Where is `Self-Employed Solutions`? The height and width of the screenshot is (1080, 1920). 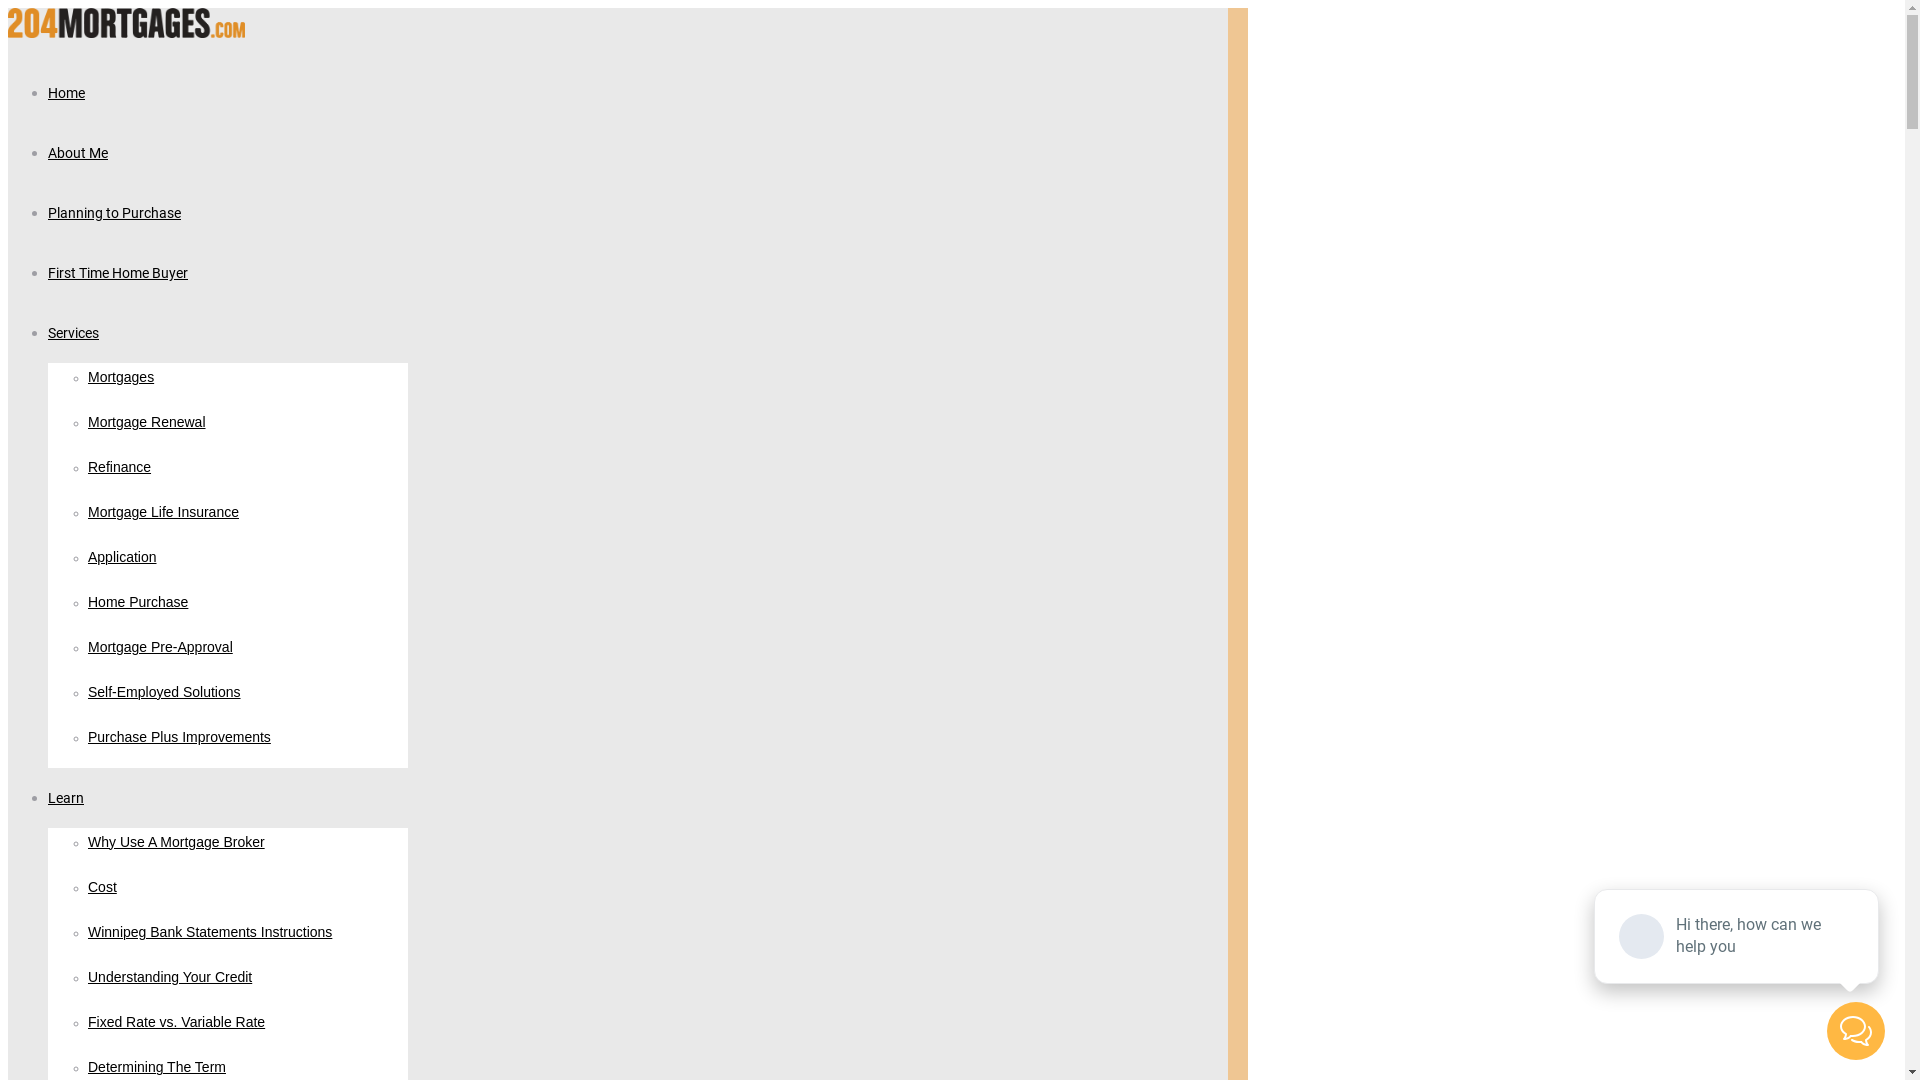
Self-Employed Solutions is located at coordinates (164, 693).